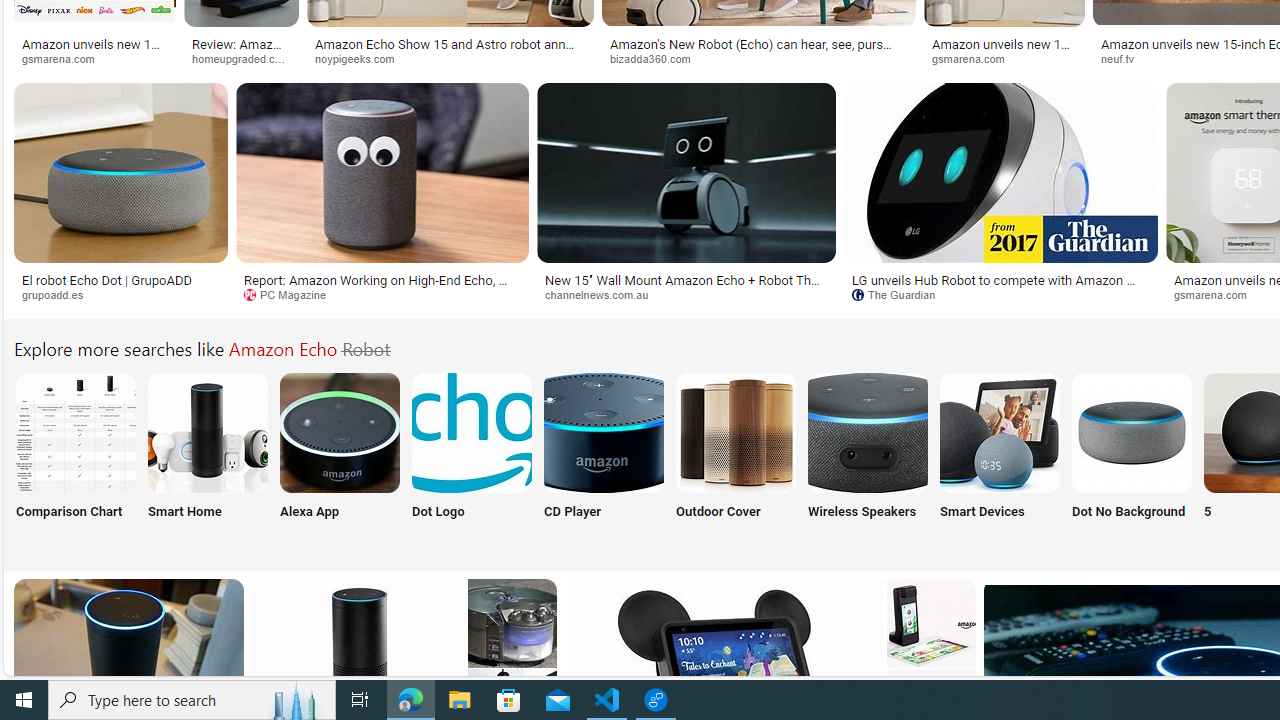 This screenshot has height=720, width=1280. What do you see at coordinates (120, 279) in the screenshot?
I see `El robot Echo Dot | GrupoADD` at bounding box center [120, 279].